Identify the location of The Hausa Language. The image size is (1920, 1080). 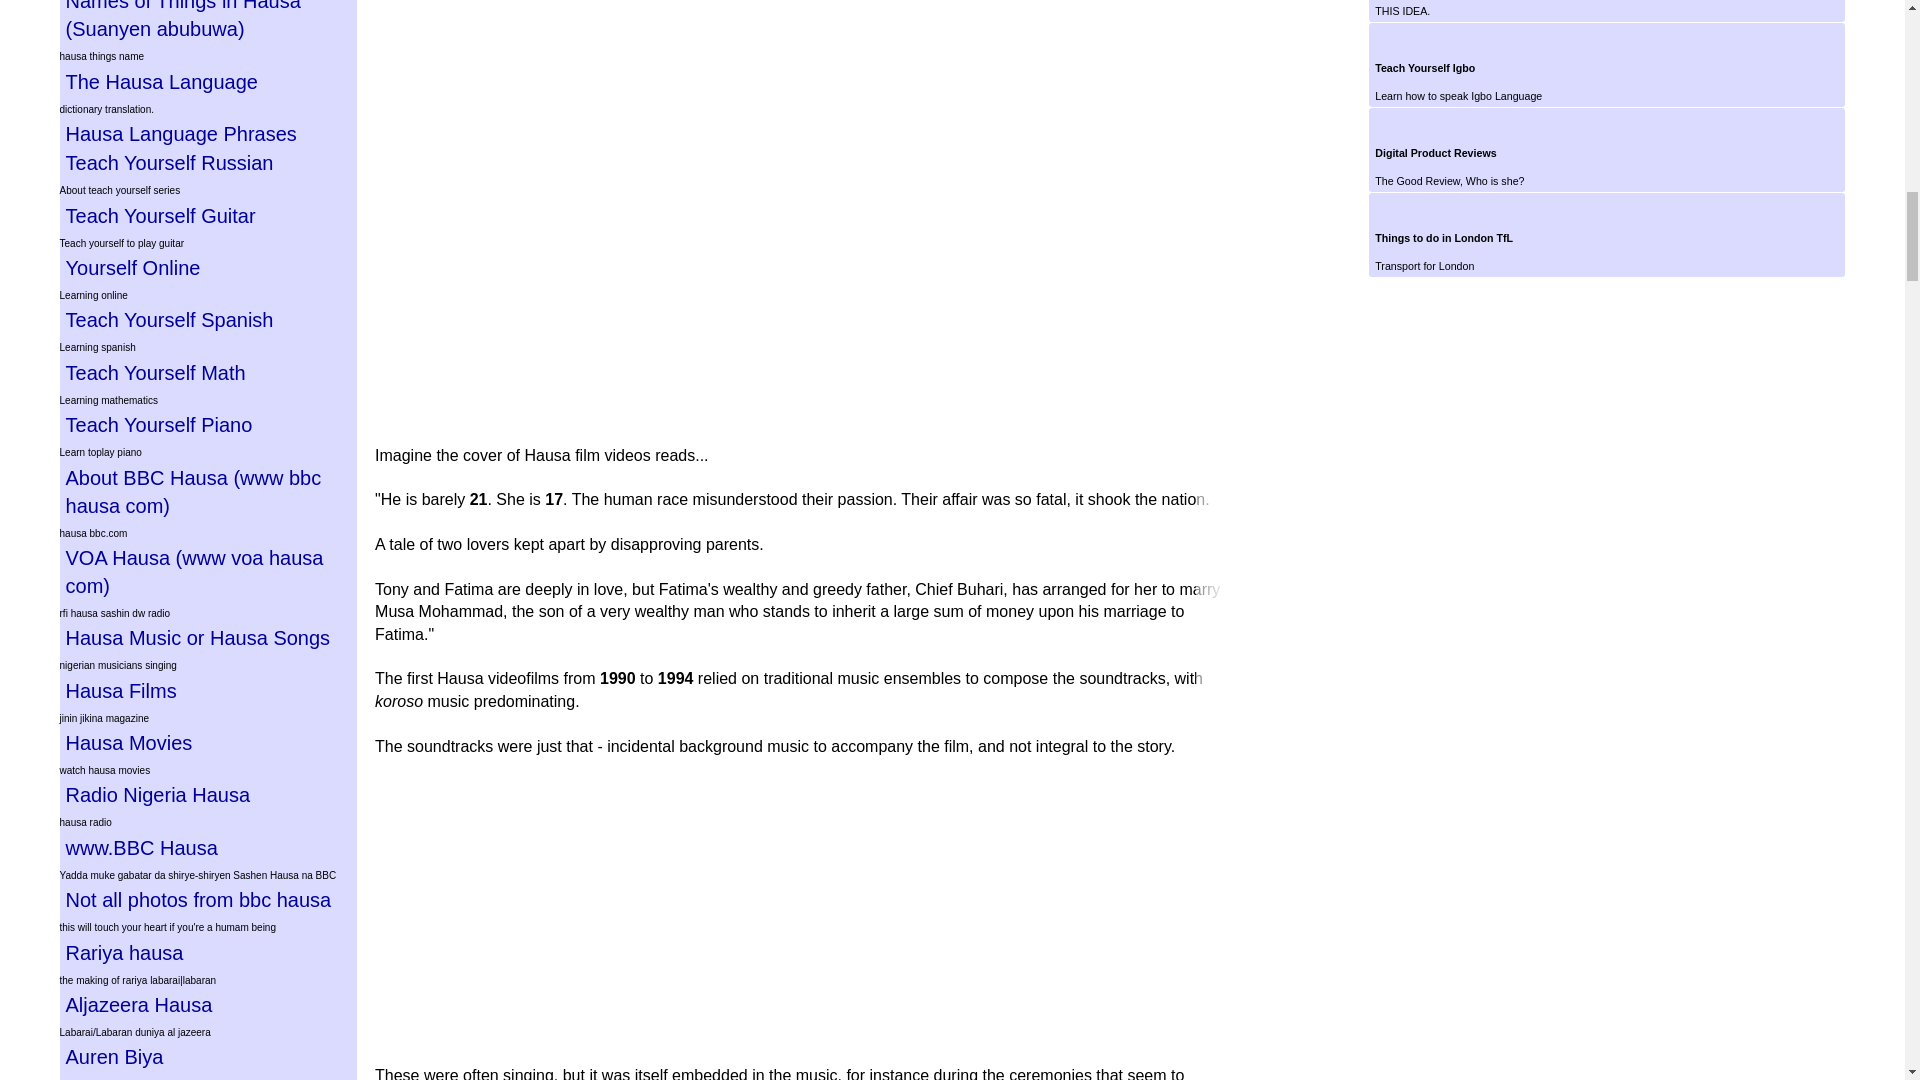
(208, 82).